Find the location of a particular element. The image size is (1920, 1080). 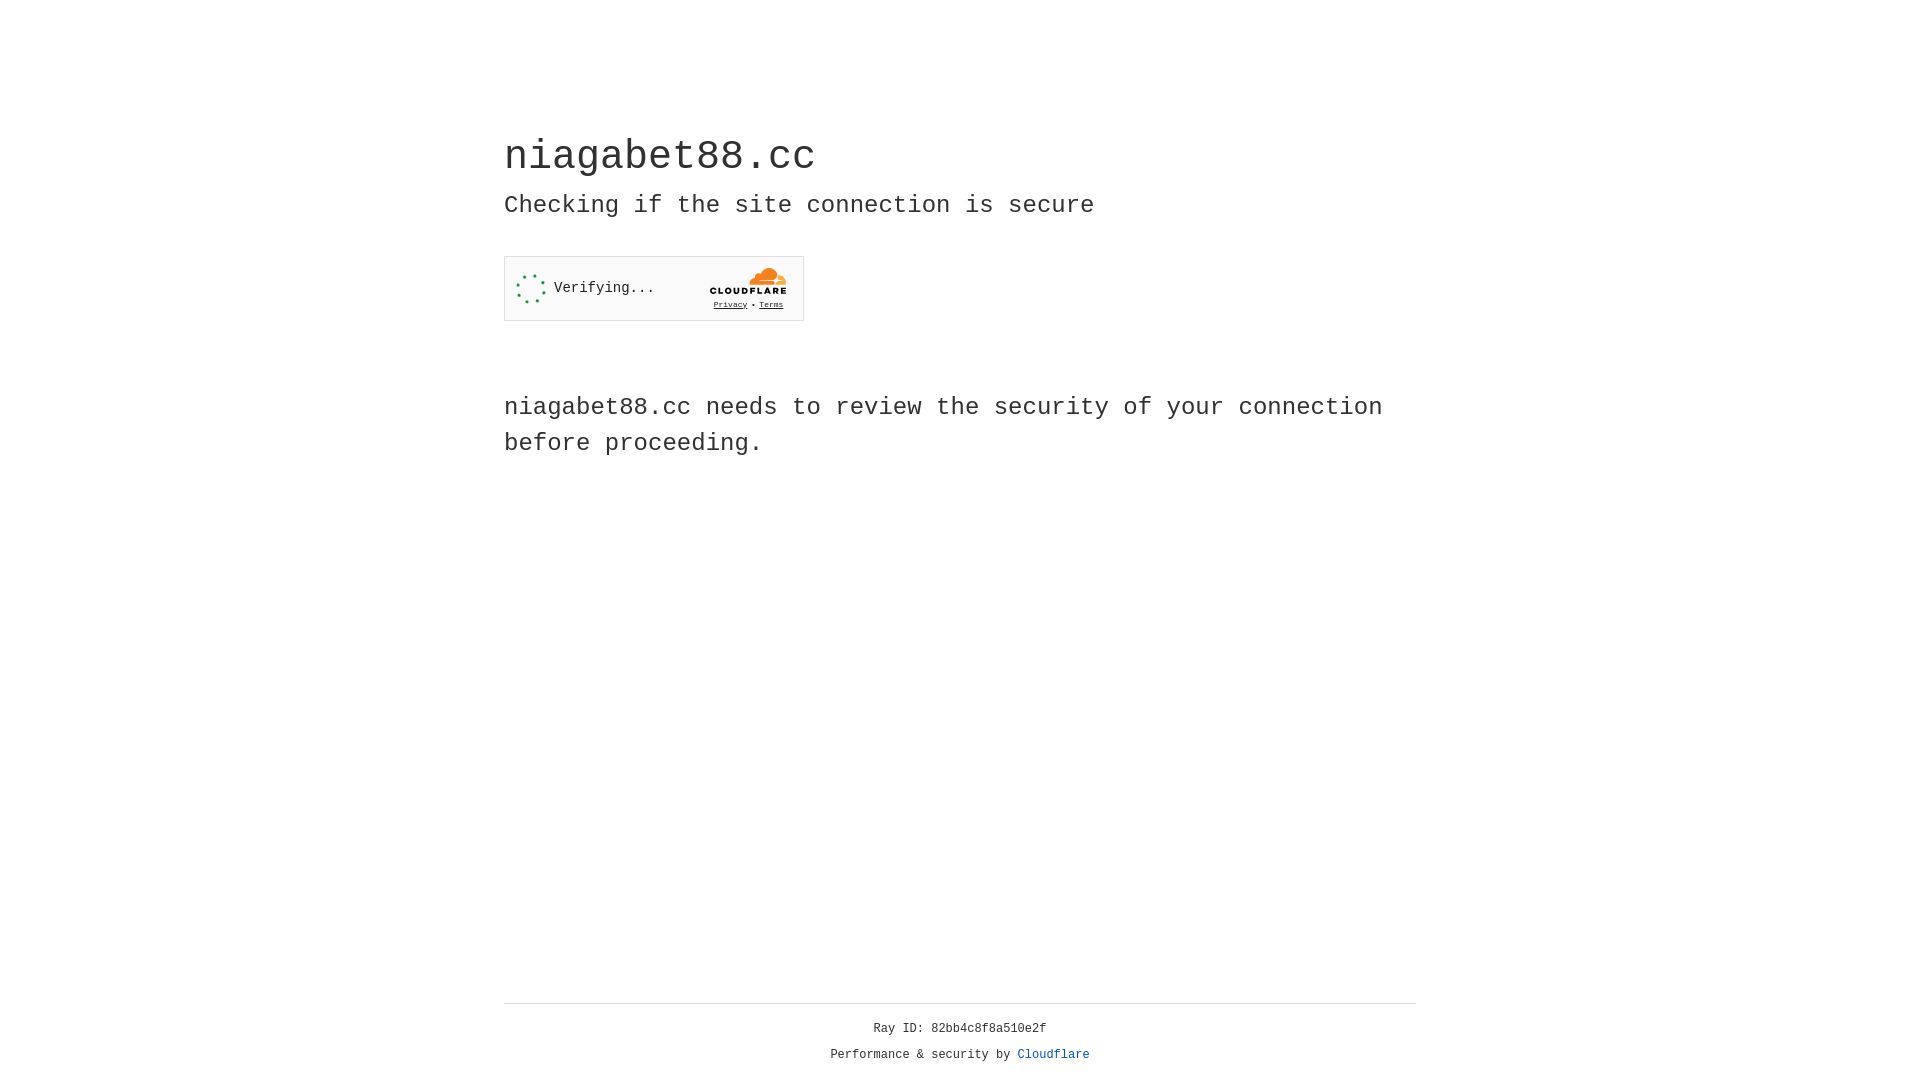

Widget containing a Cloudflare security challenge is located at coordinates (654, 288).